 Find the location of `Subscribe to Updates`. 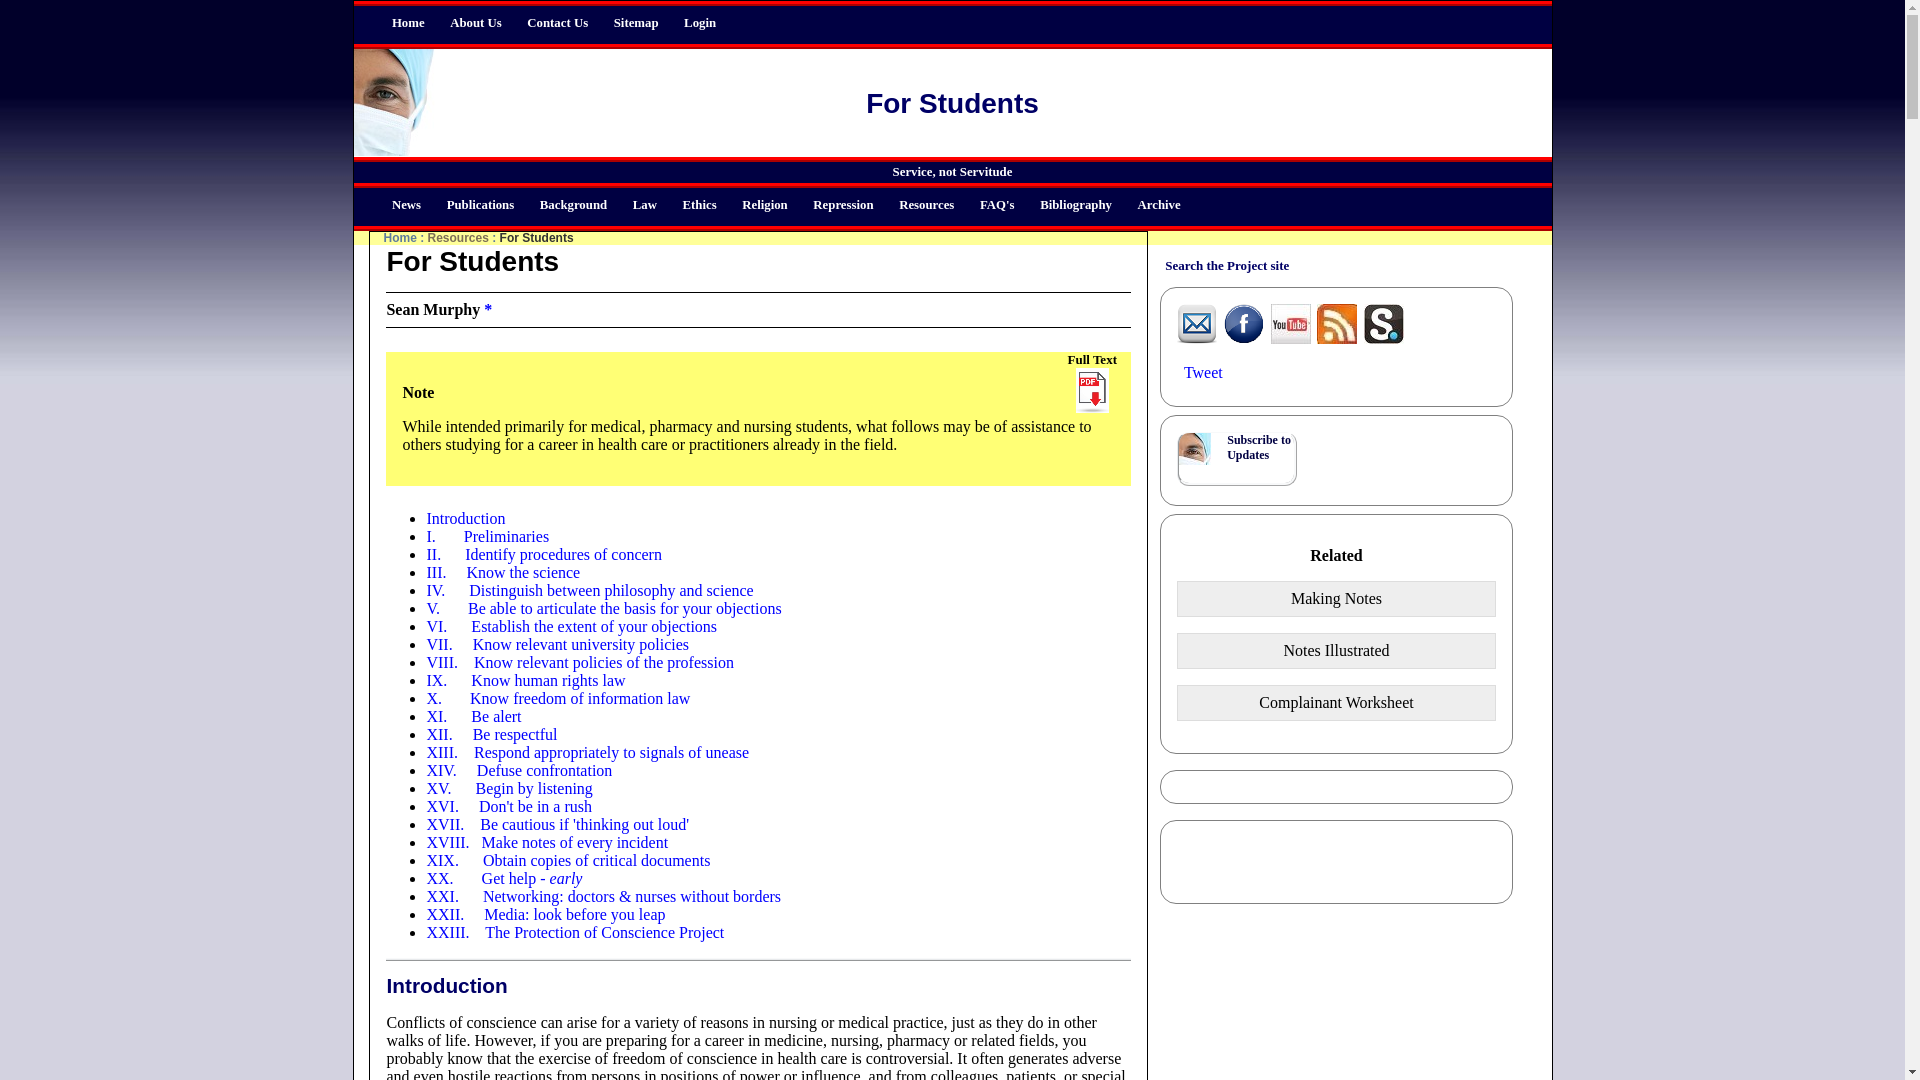

Subscribe to Updates is located at coordinates (1258, 448).